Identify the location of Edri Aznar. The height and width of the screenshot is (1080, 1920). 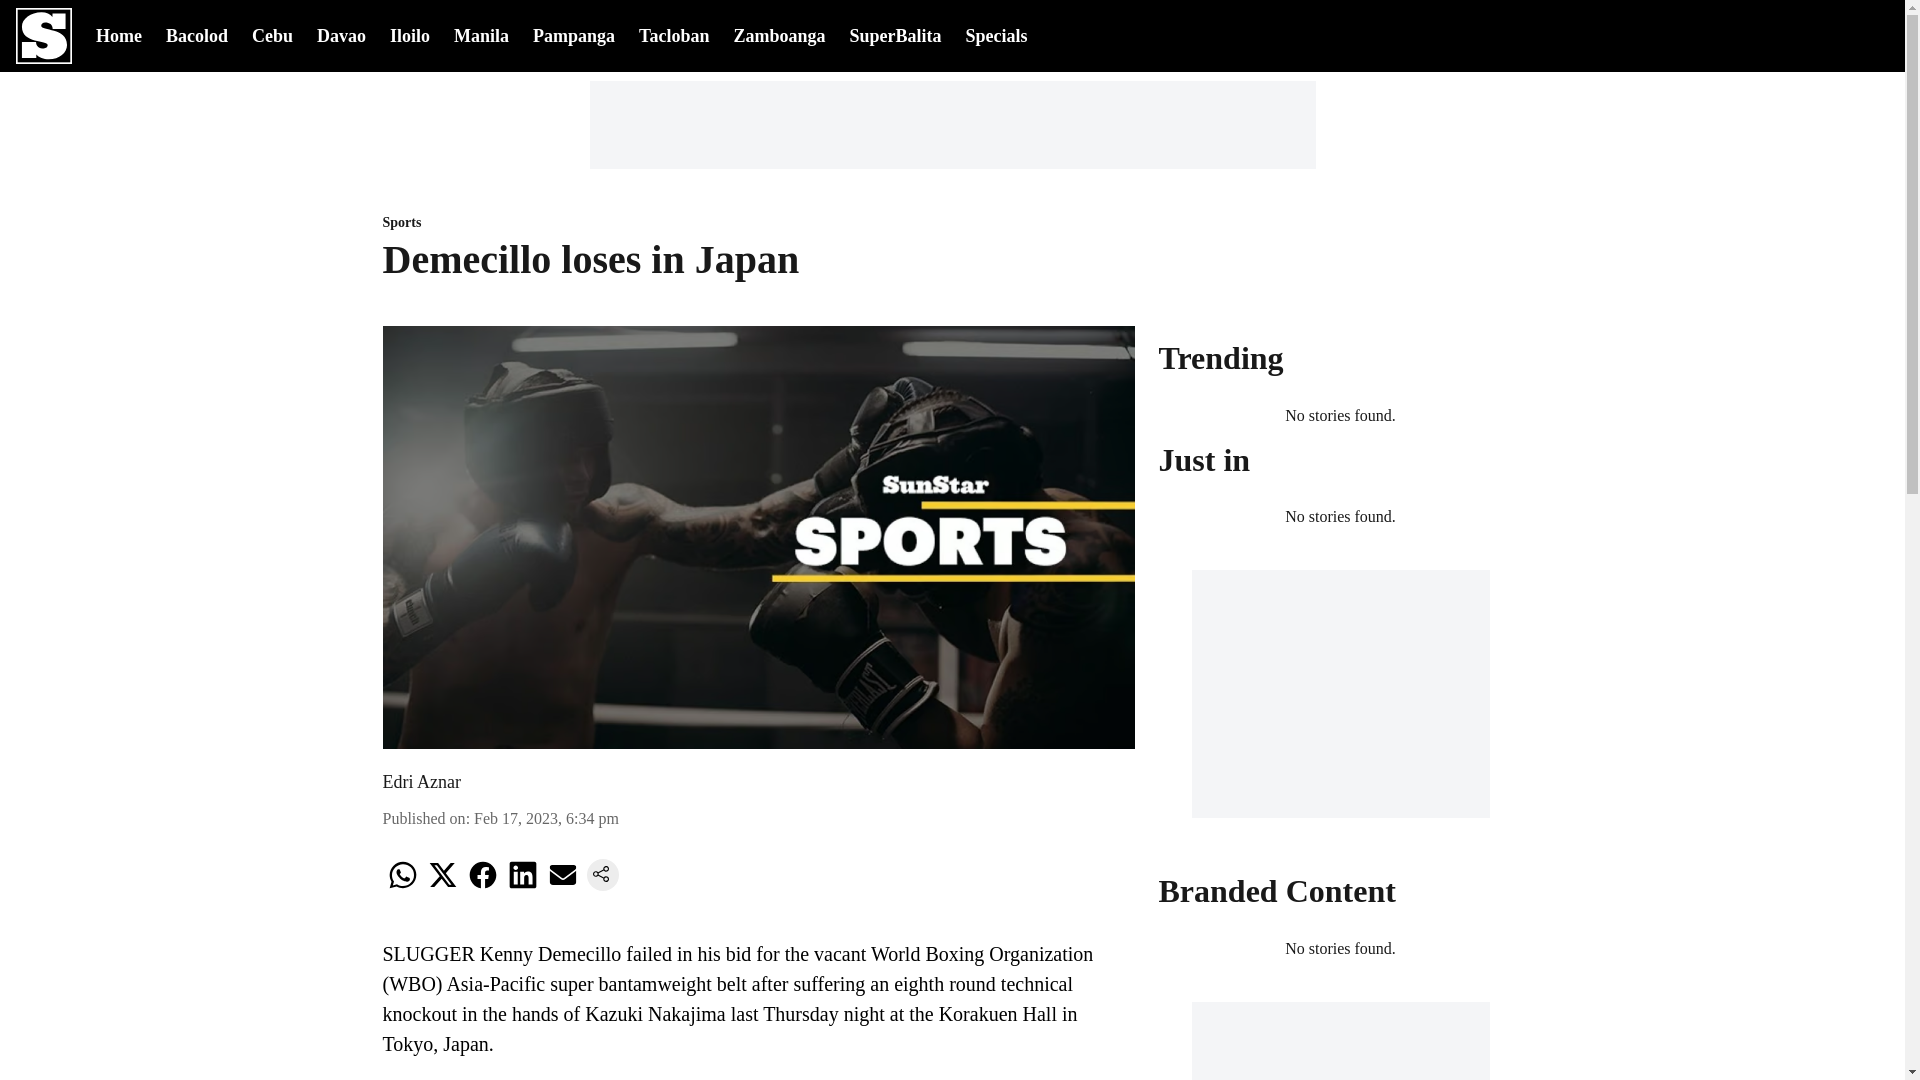
(421, 782).